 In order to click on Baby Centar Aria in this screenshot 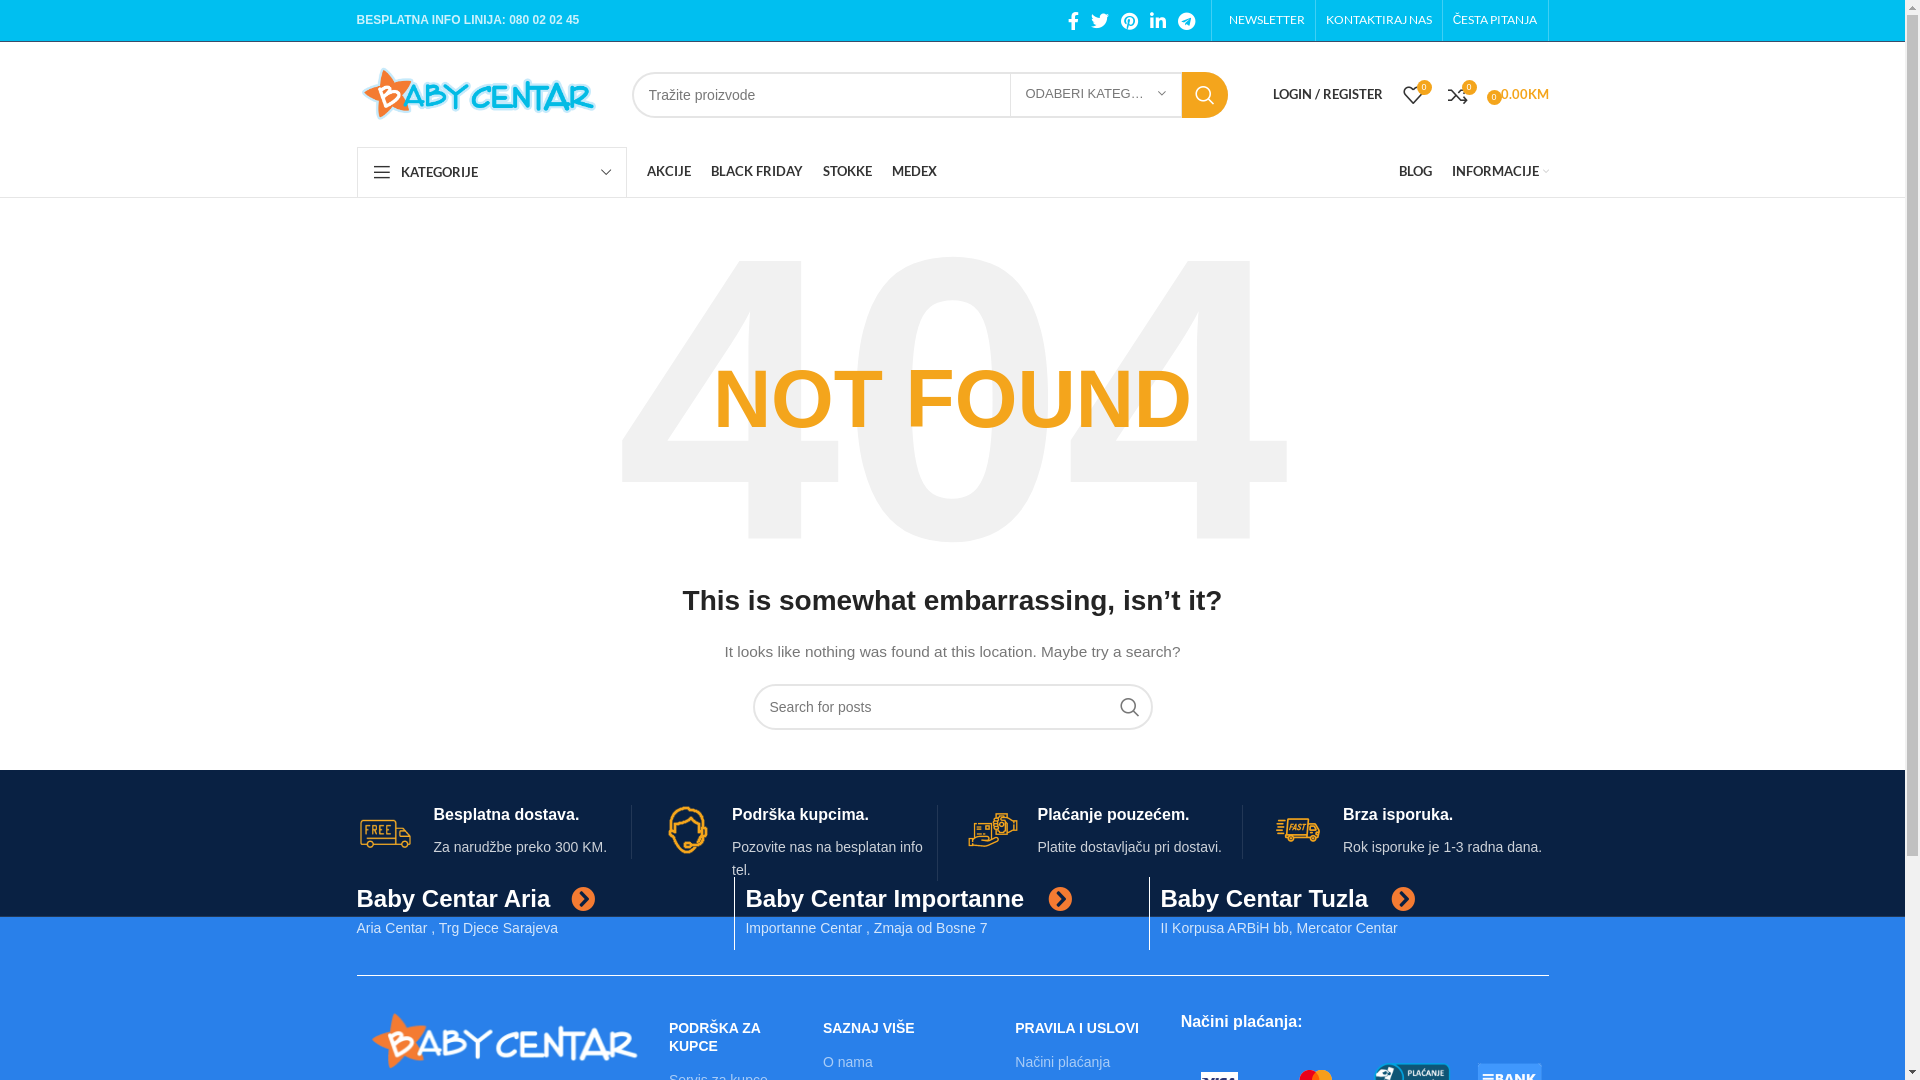, I will do `click(453, 898)`.